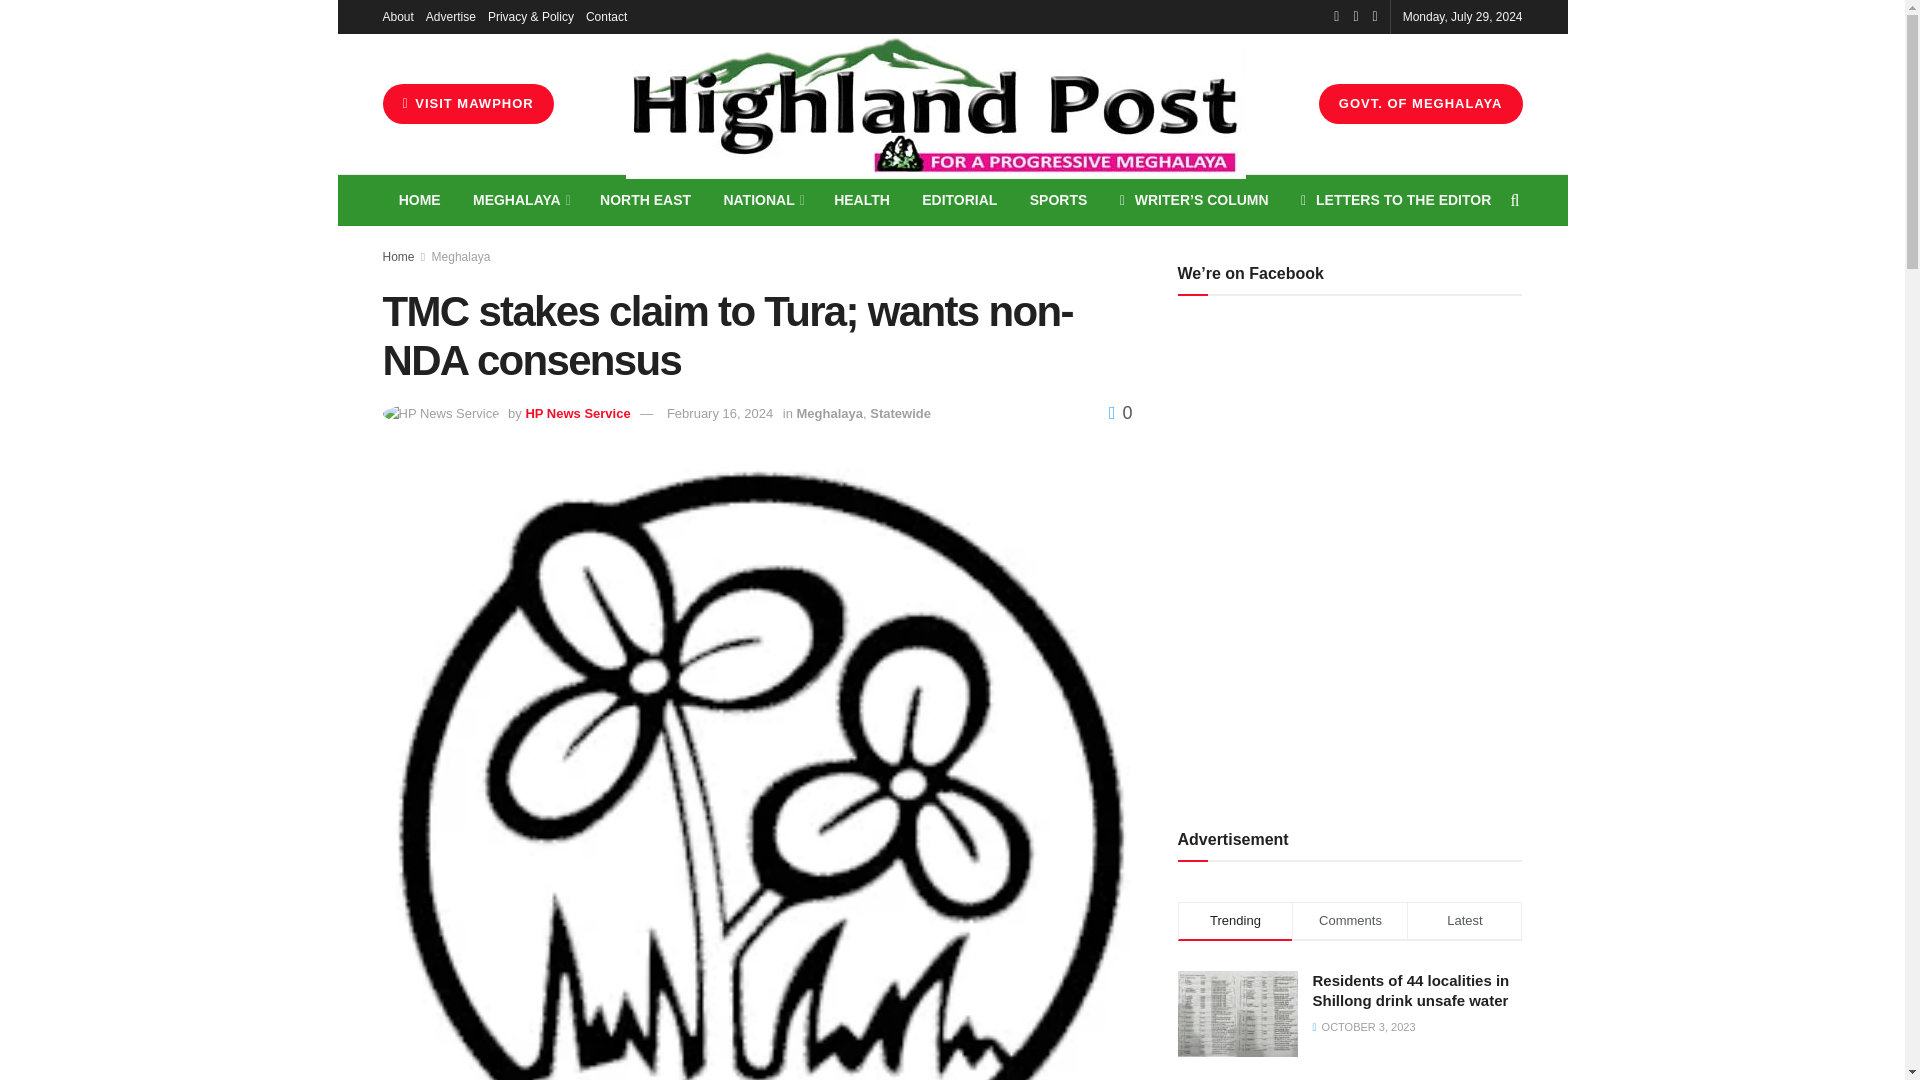 The height and width of the screenshot is (1080, 1920). I want to click on GOVT. OF MEGHALAYA, so click(1420, 104).